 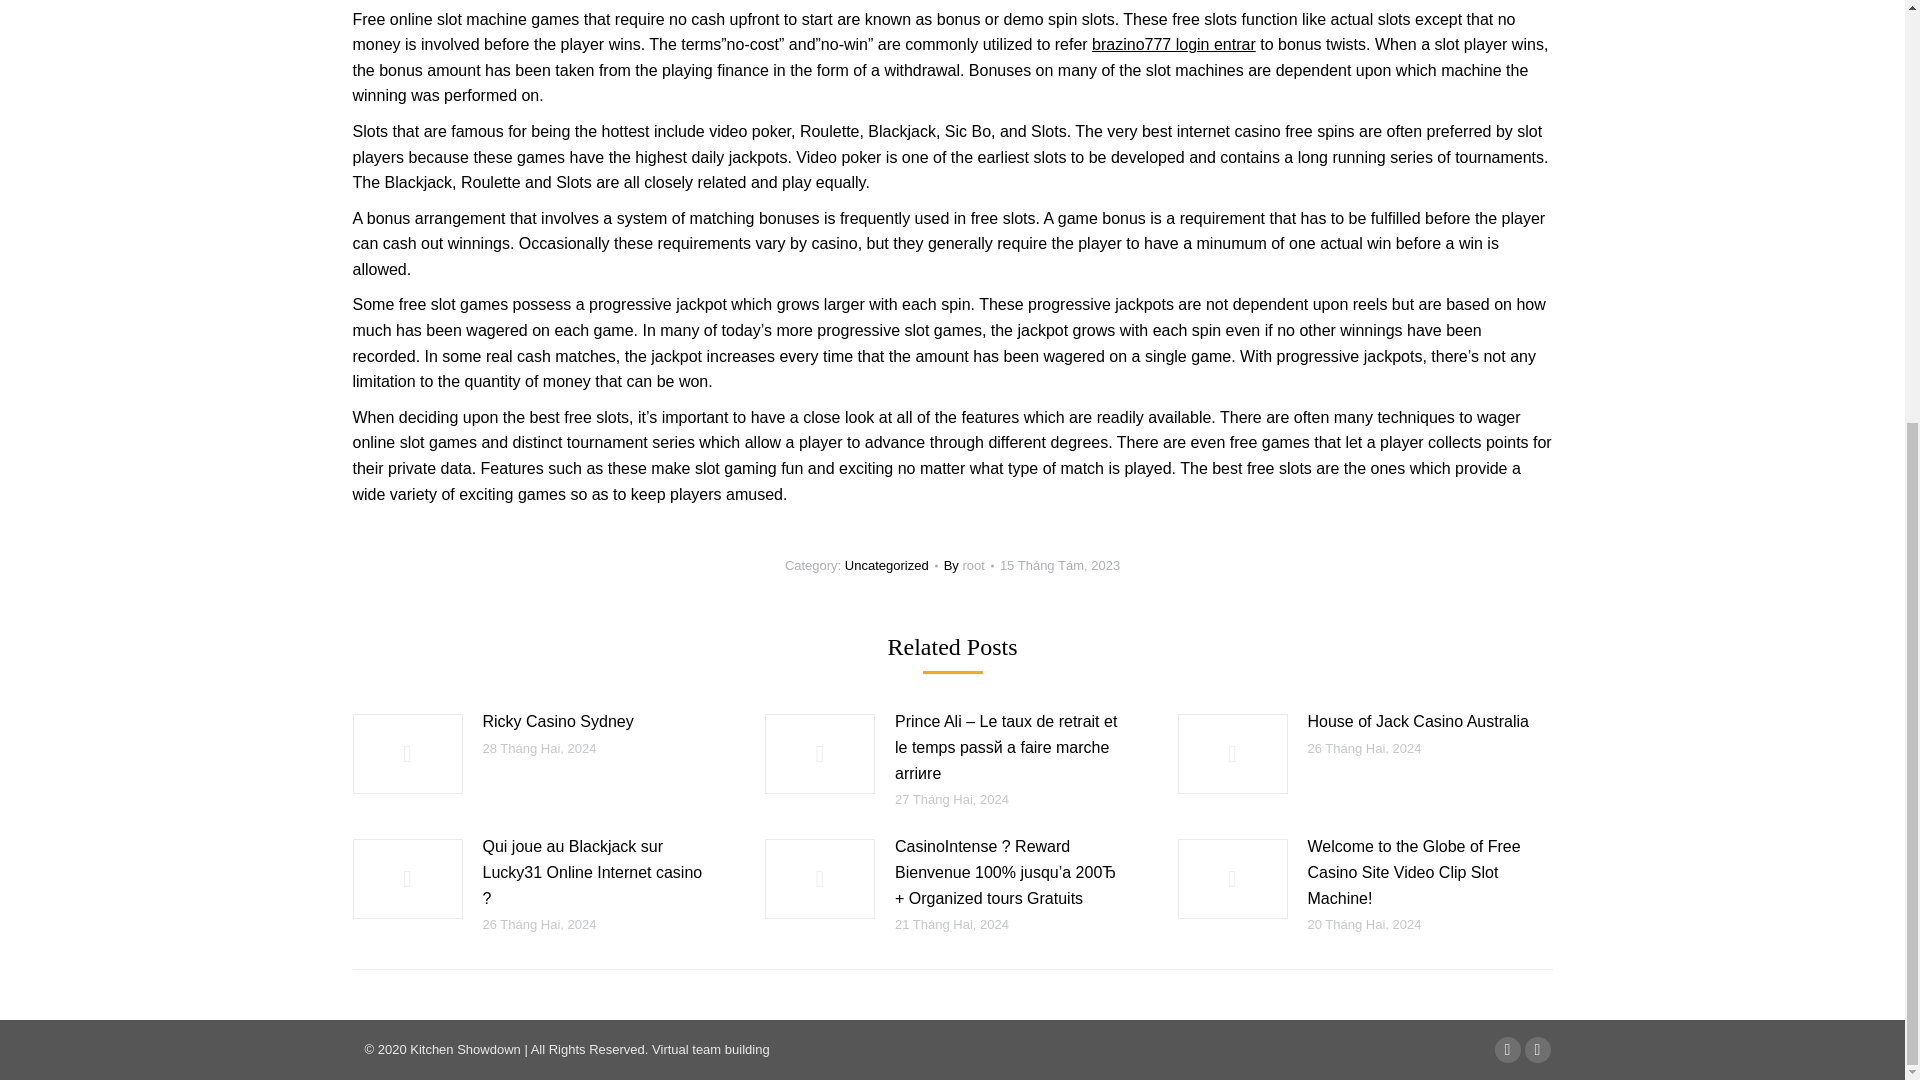 What do you see at coordinates (969, 566) in the screenshot?
I see `View all posts by root` at bounding box center [969, 566].